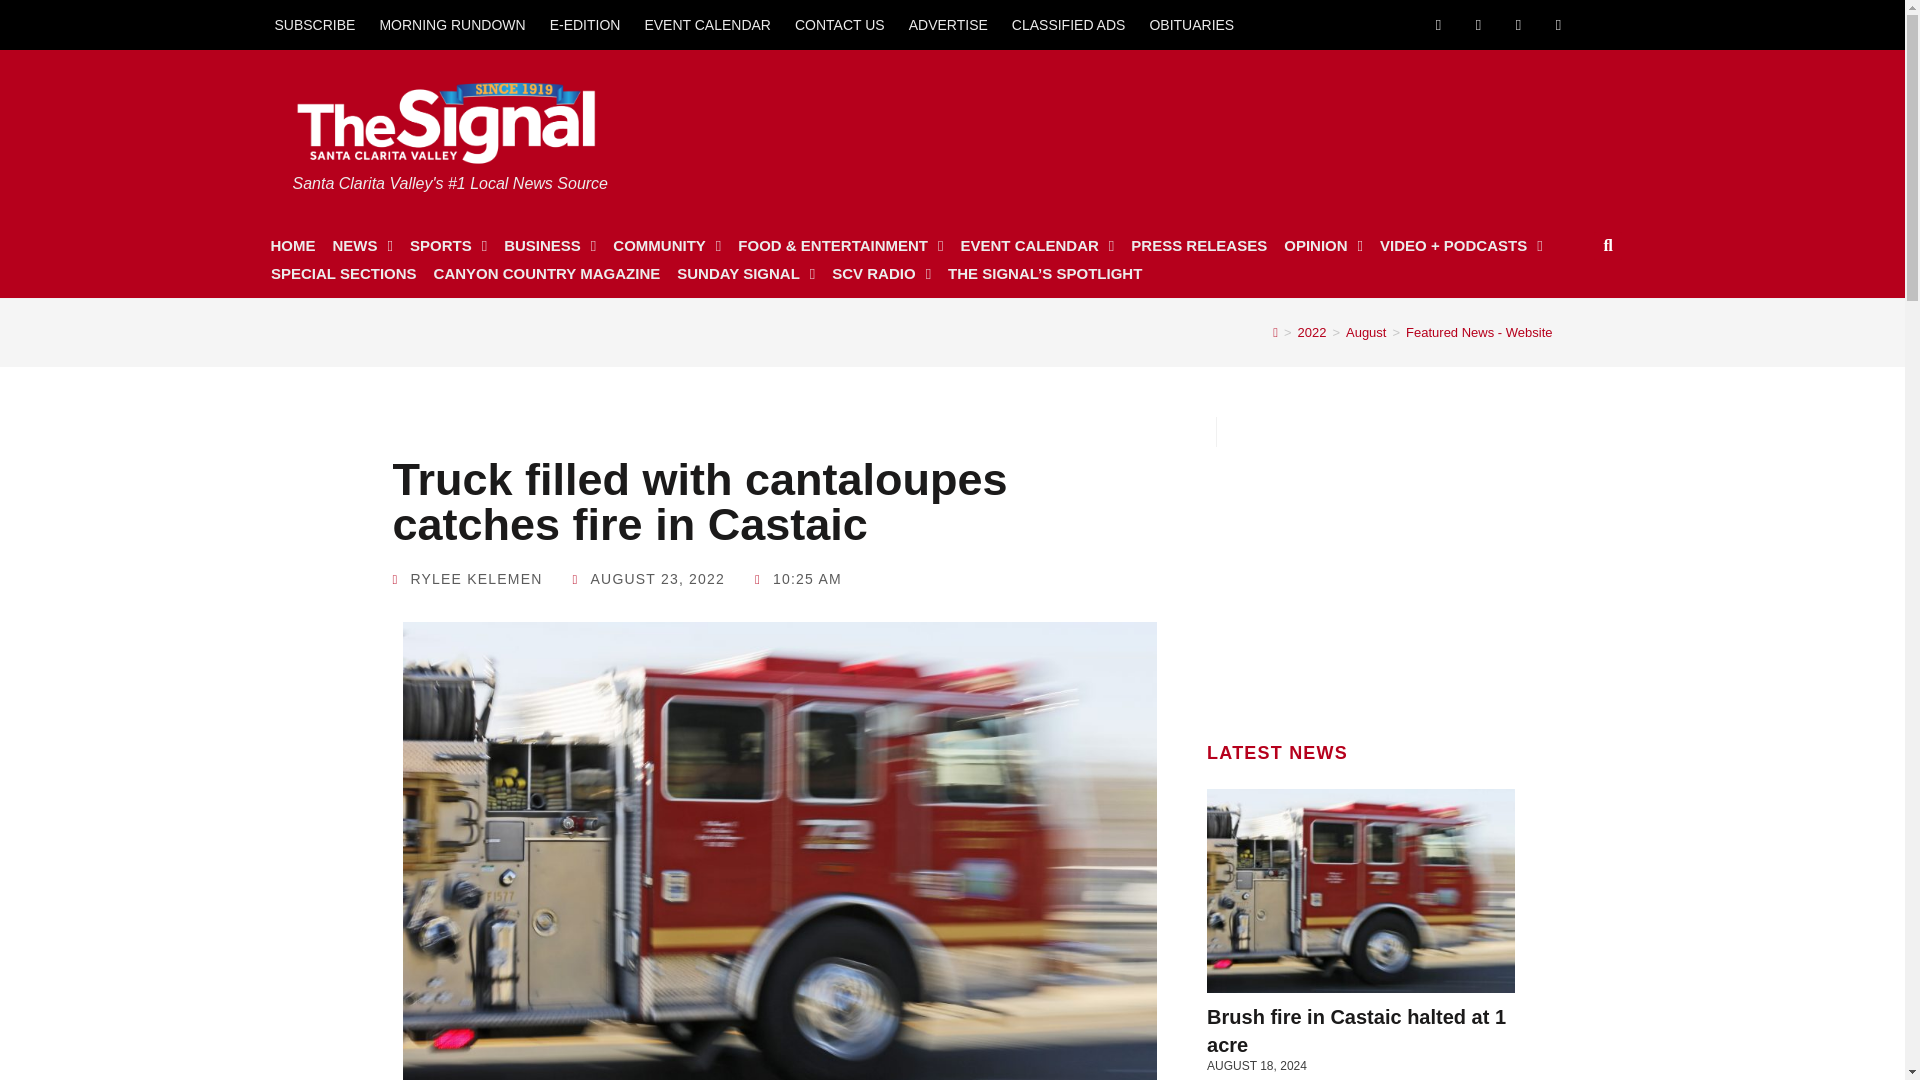  What do you see at coordinates (314, 24) in the screenshot?
I see `SUBSCRIBE` at bounding box center [314, 24].